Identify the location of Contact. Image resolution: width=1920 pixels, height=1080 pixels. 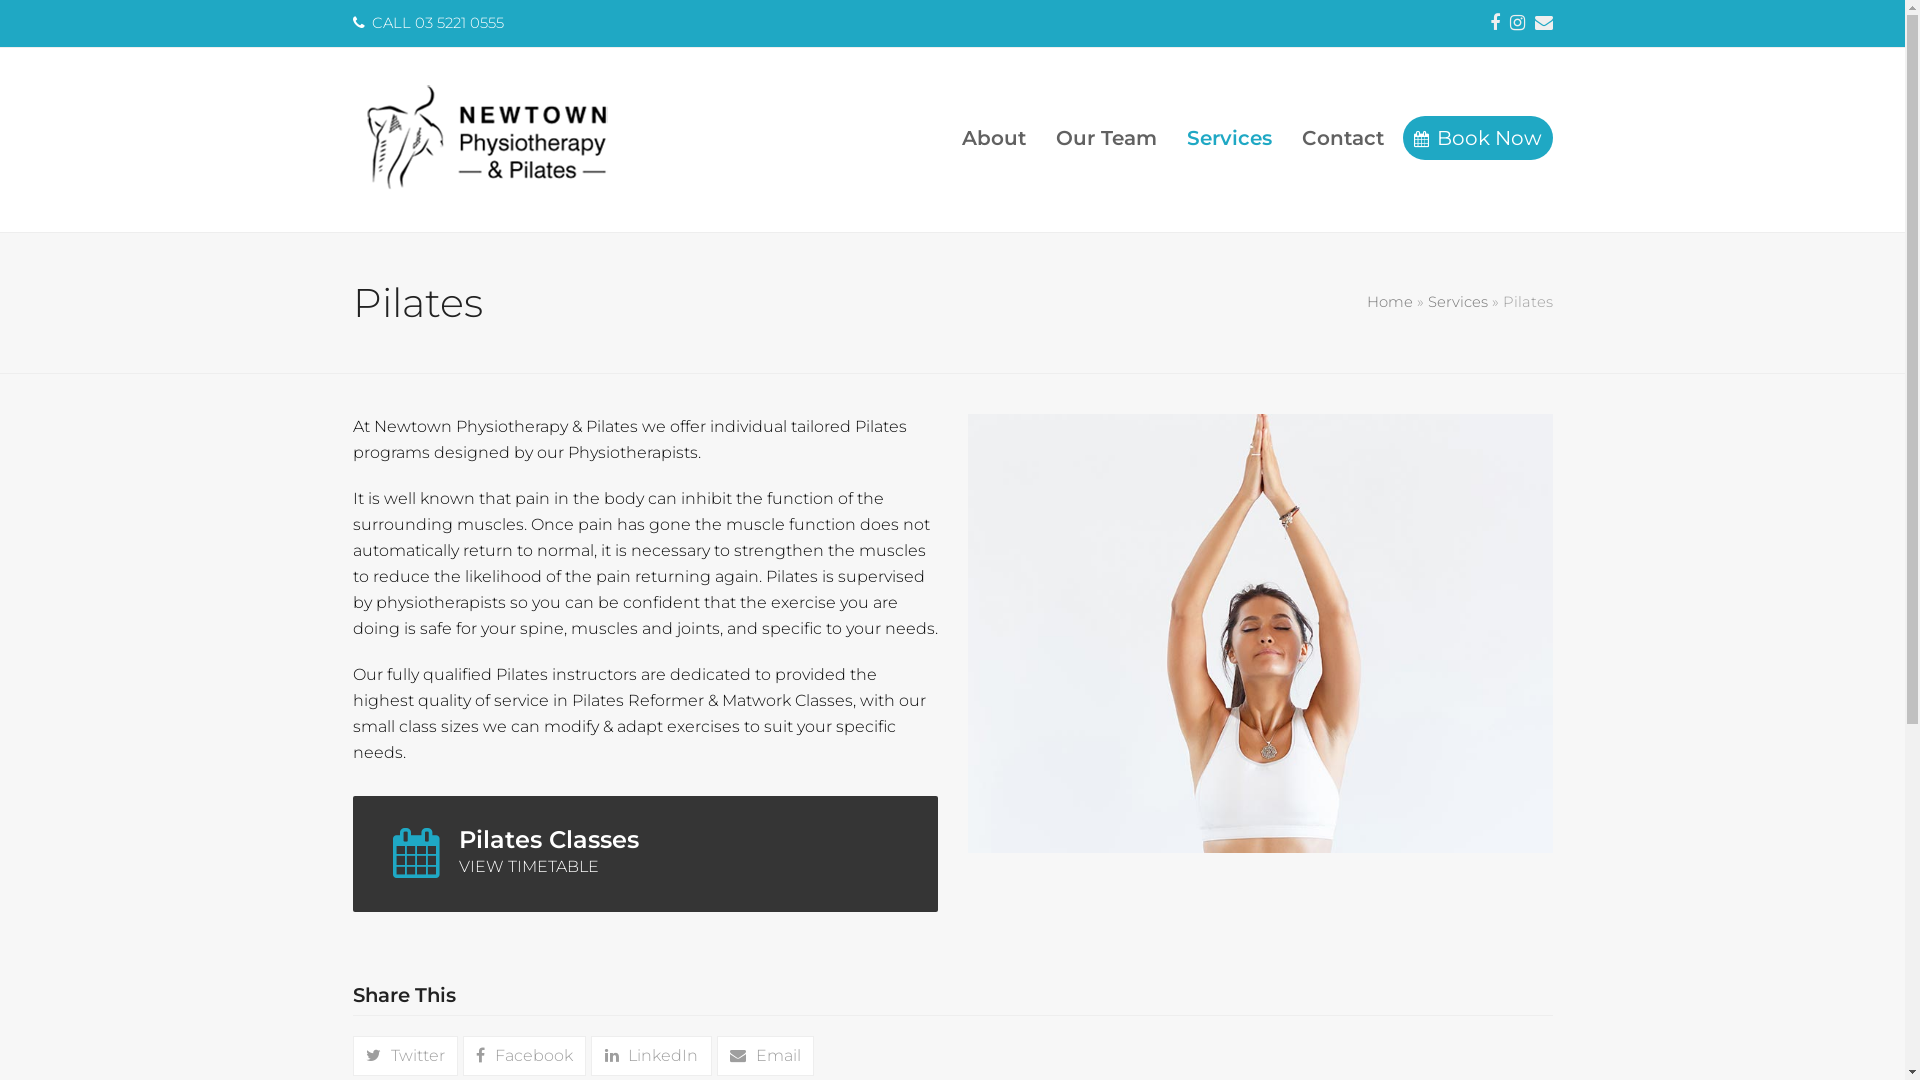
(1342, 140).